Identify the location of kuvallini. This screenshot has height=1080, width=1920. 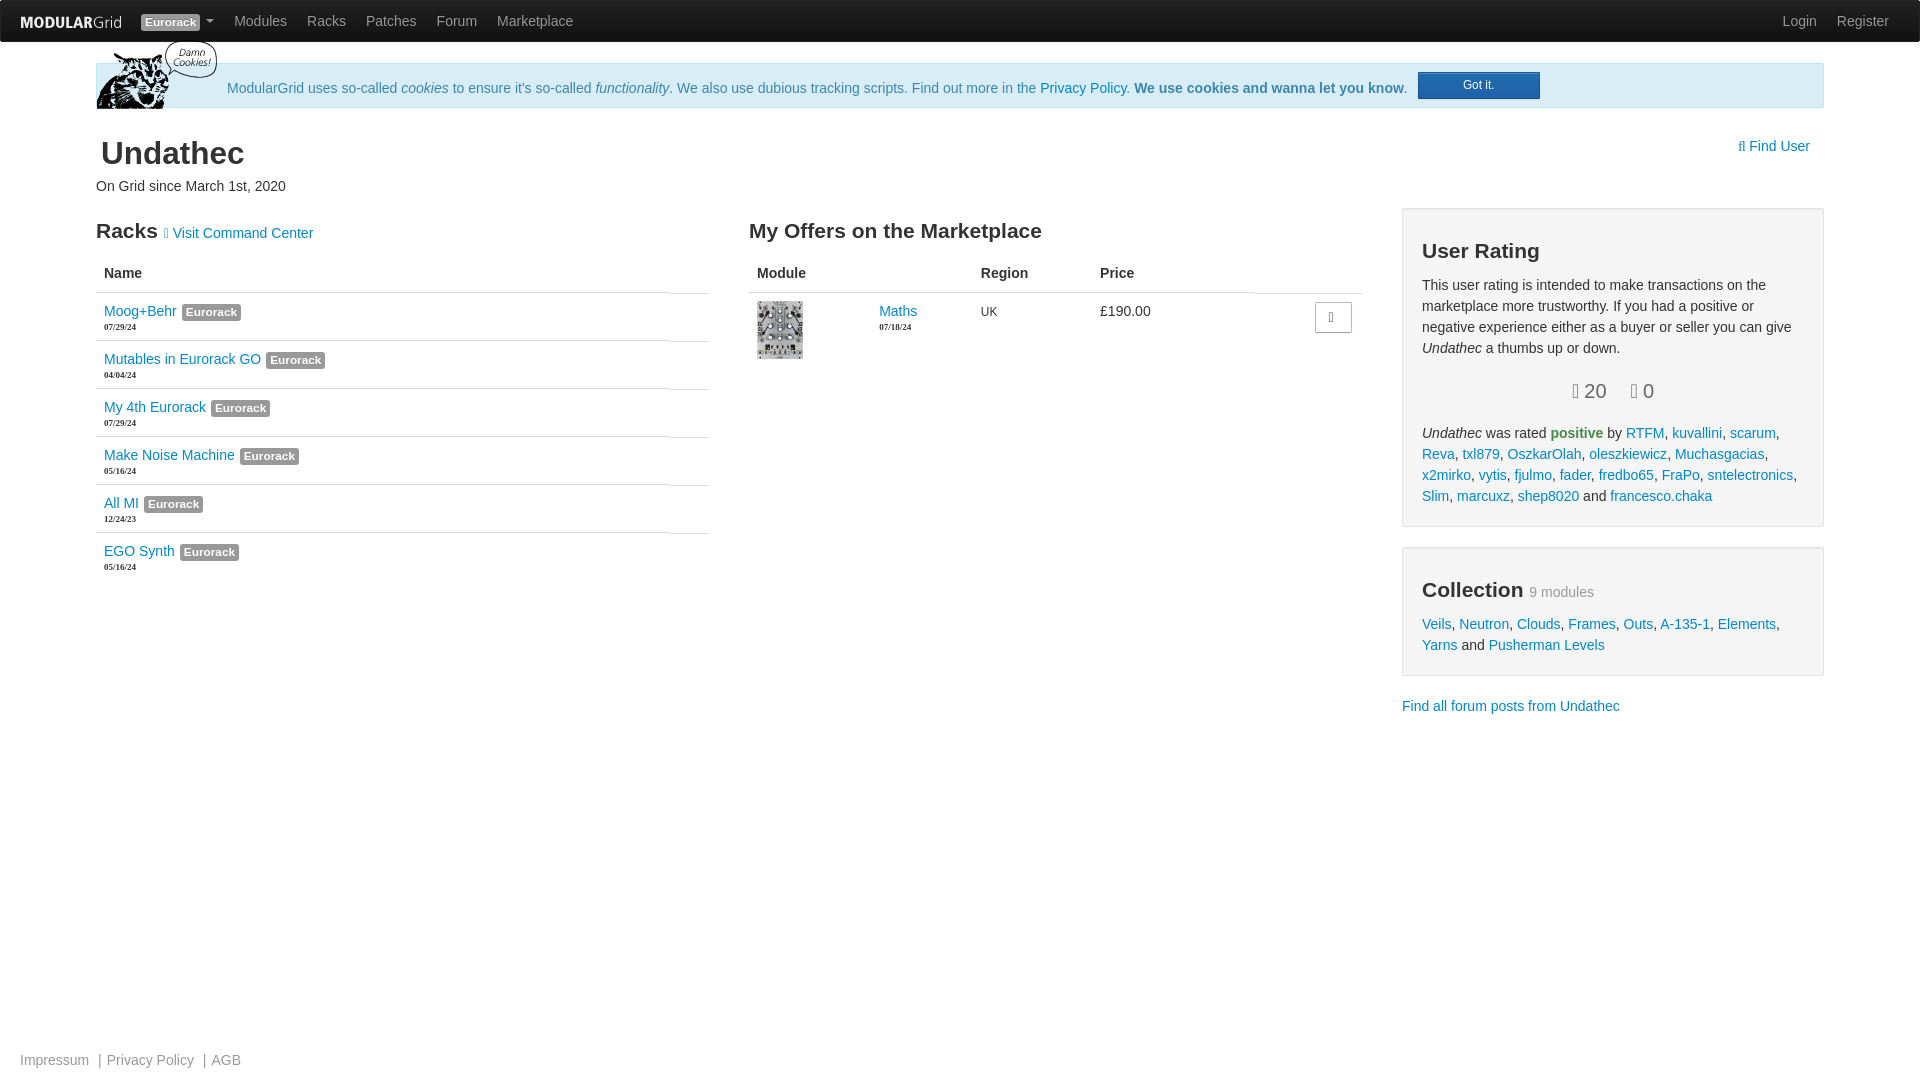
(1697, 432).